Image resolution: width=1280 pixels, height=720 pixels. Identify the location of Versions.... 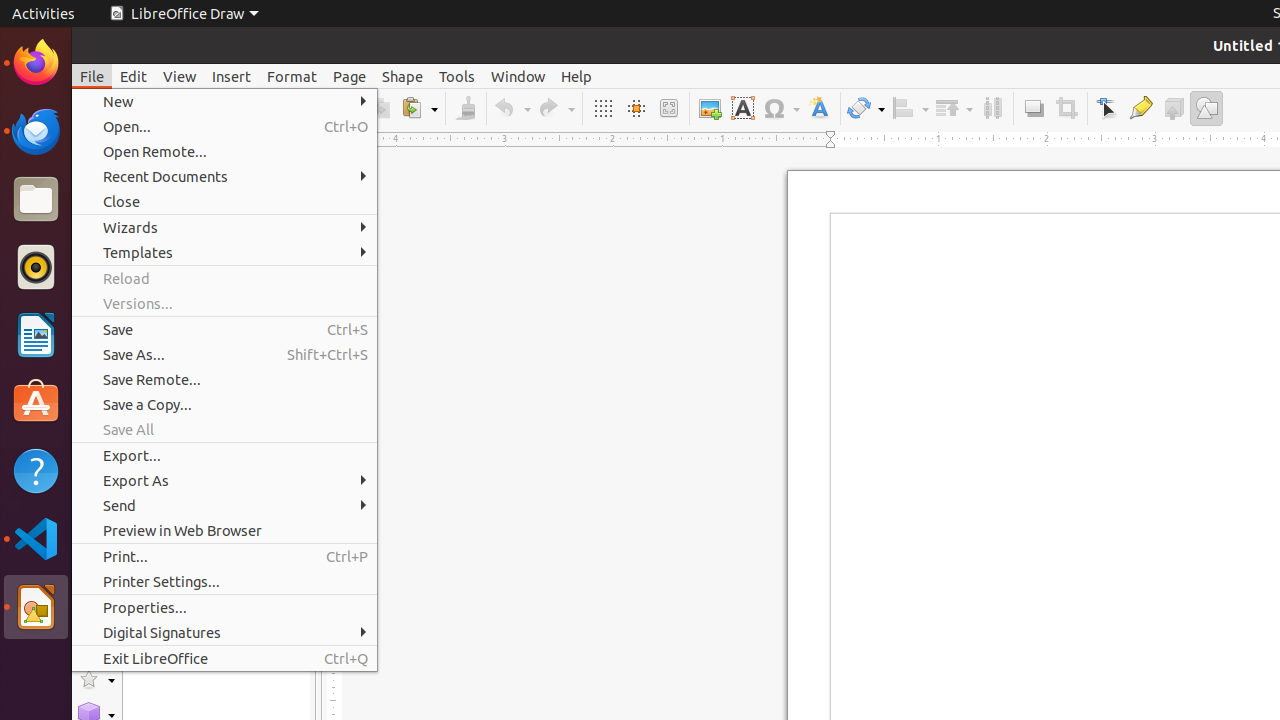
(224, 304).